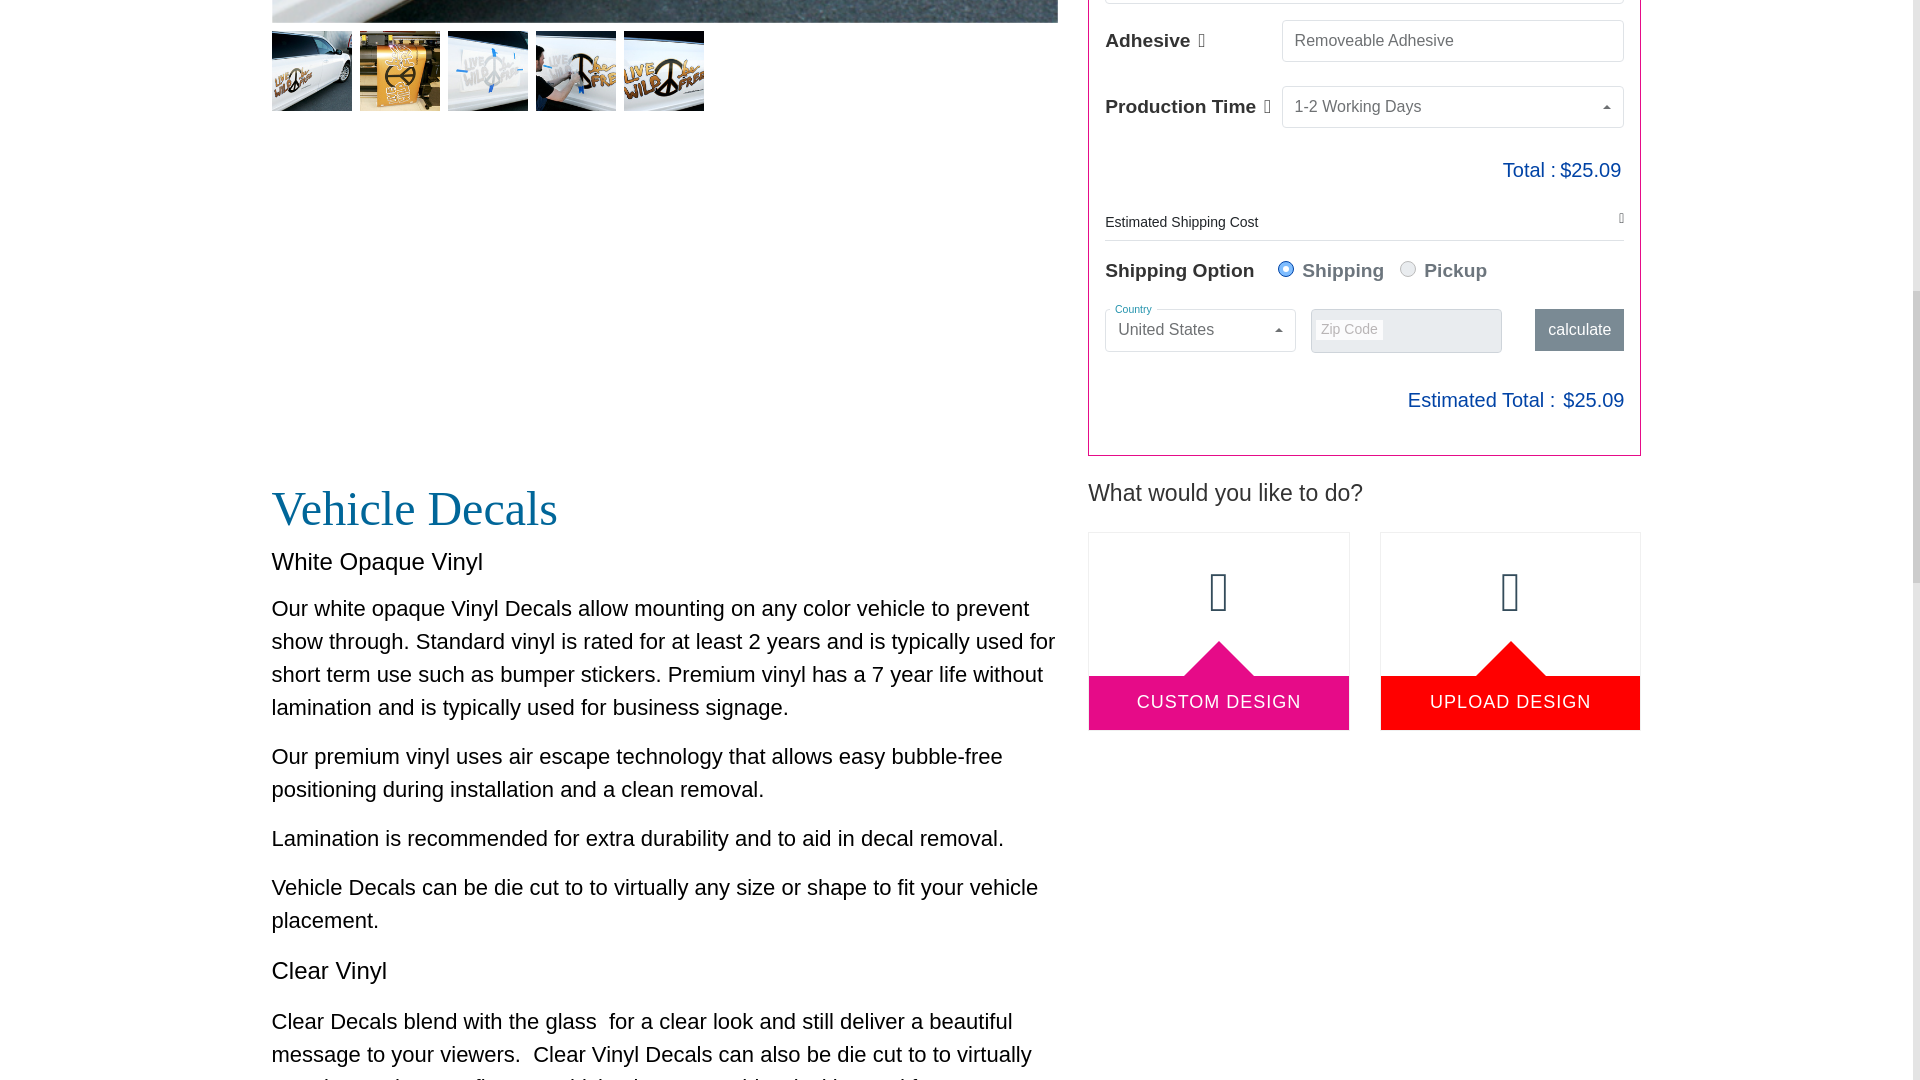 This screenshot has height=1080, width=1920. I want to click on Car Decal Process 2, so click(488, 71).